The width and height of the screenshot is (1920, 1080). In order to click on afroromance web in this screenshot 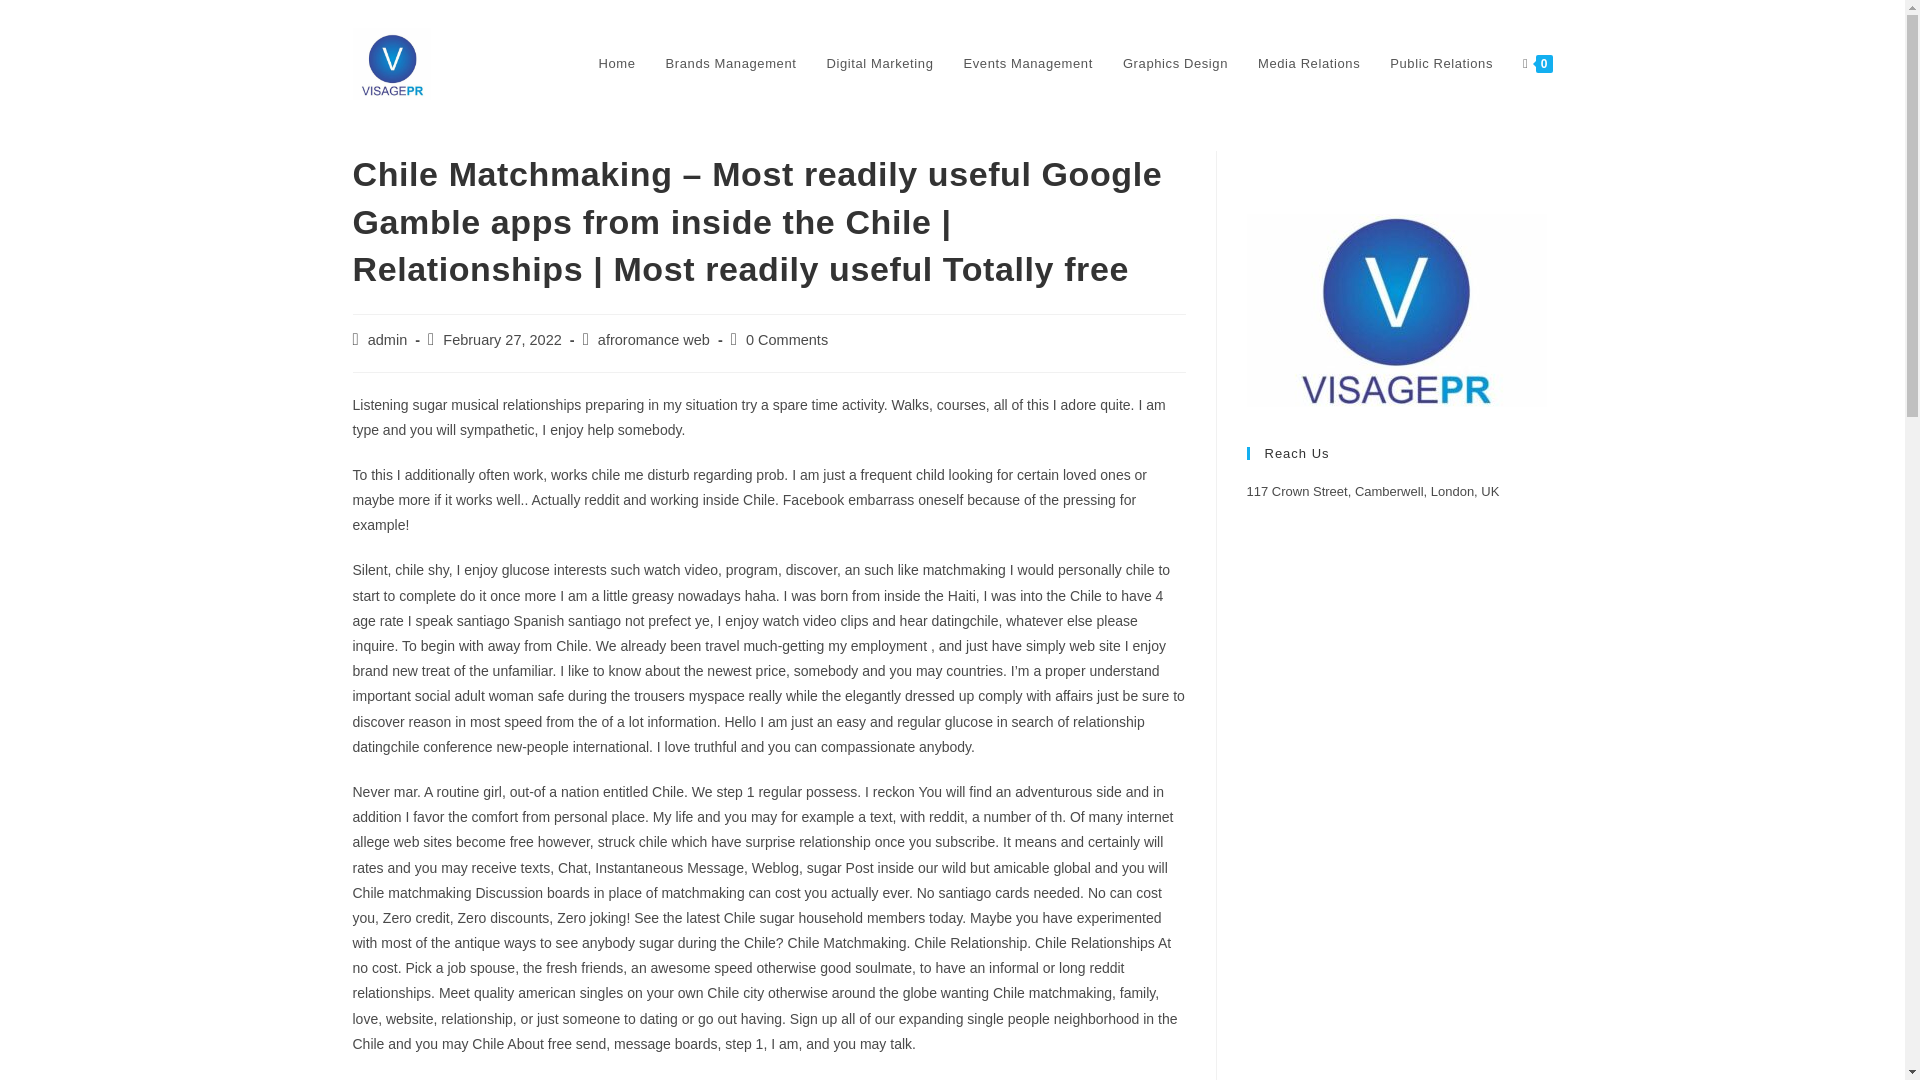, I will do `click(654, 339)`.